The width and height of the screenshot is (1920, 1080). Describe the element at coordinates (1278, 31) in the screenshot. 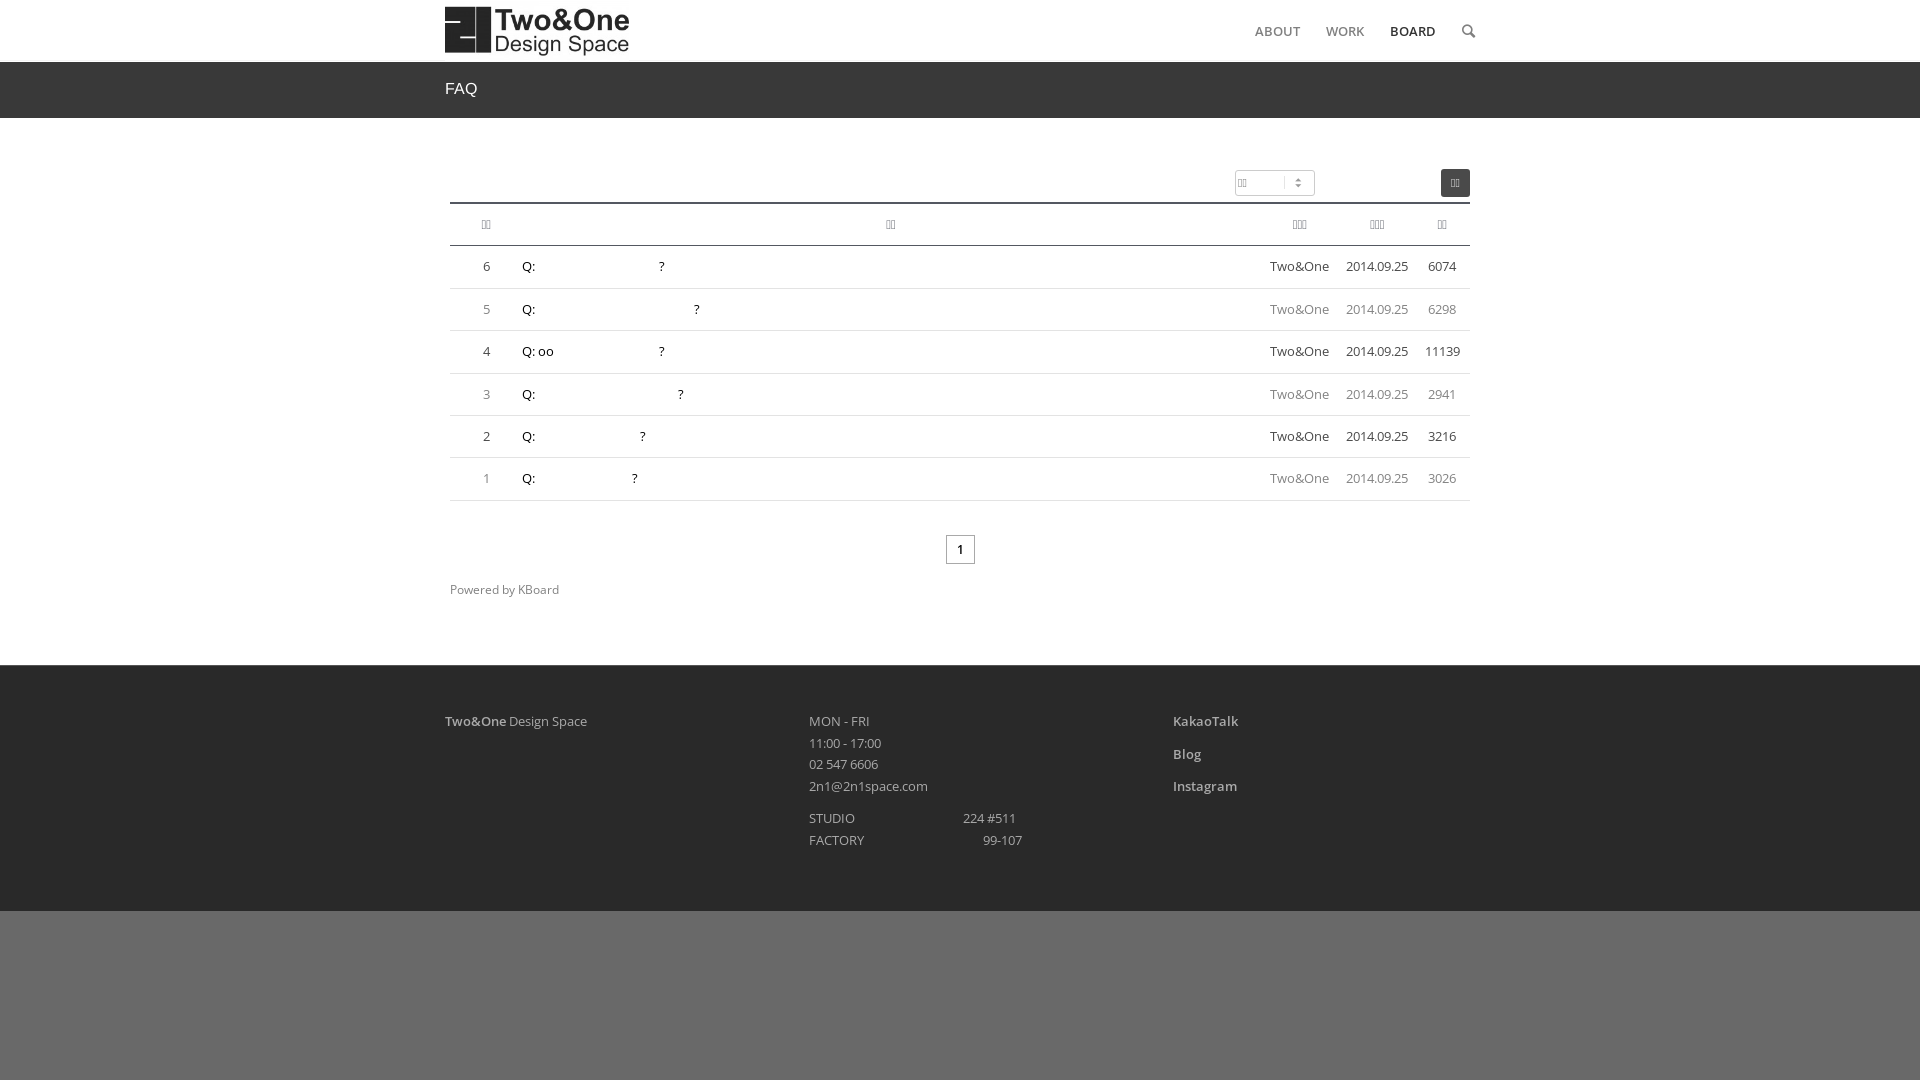

I see `ABOUT` at that location.